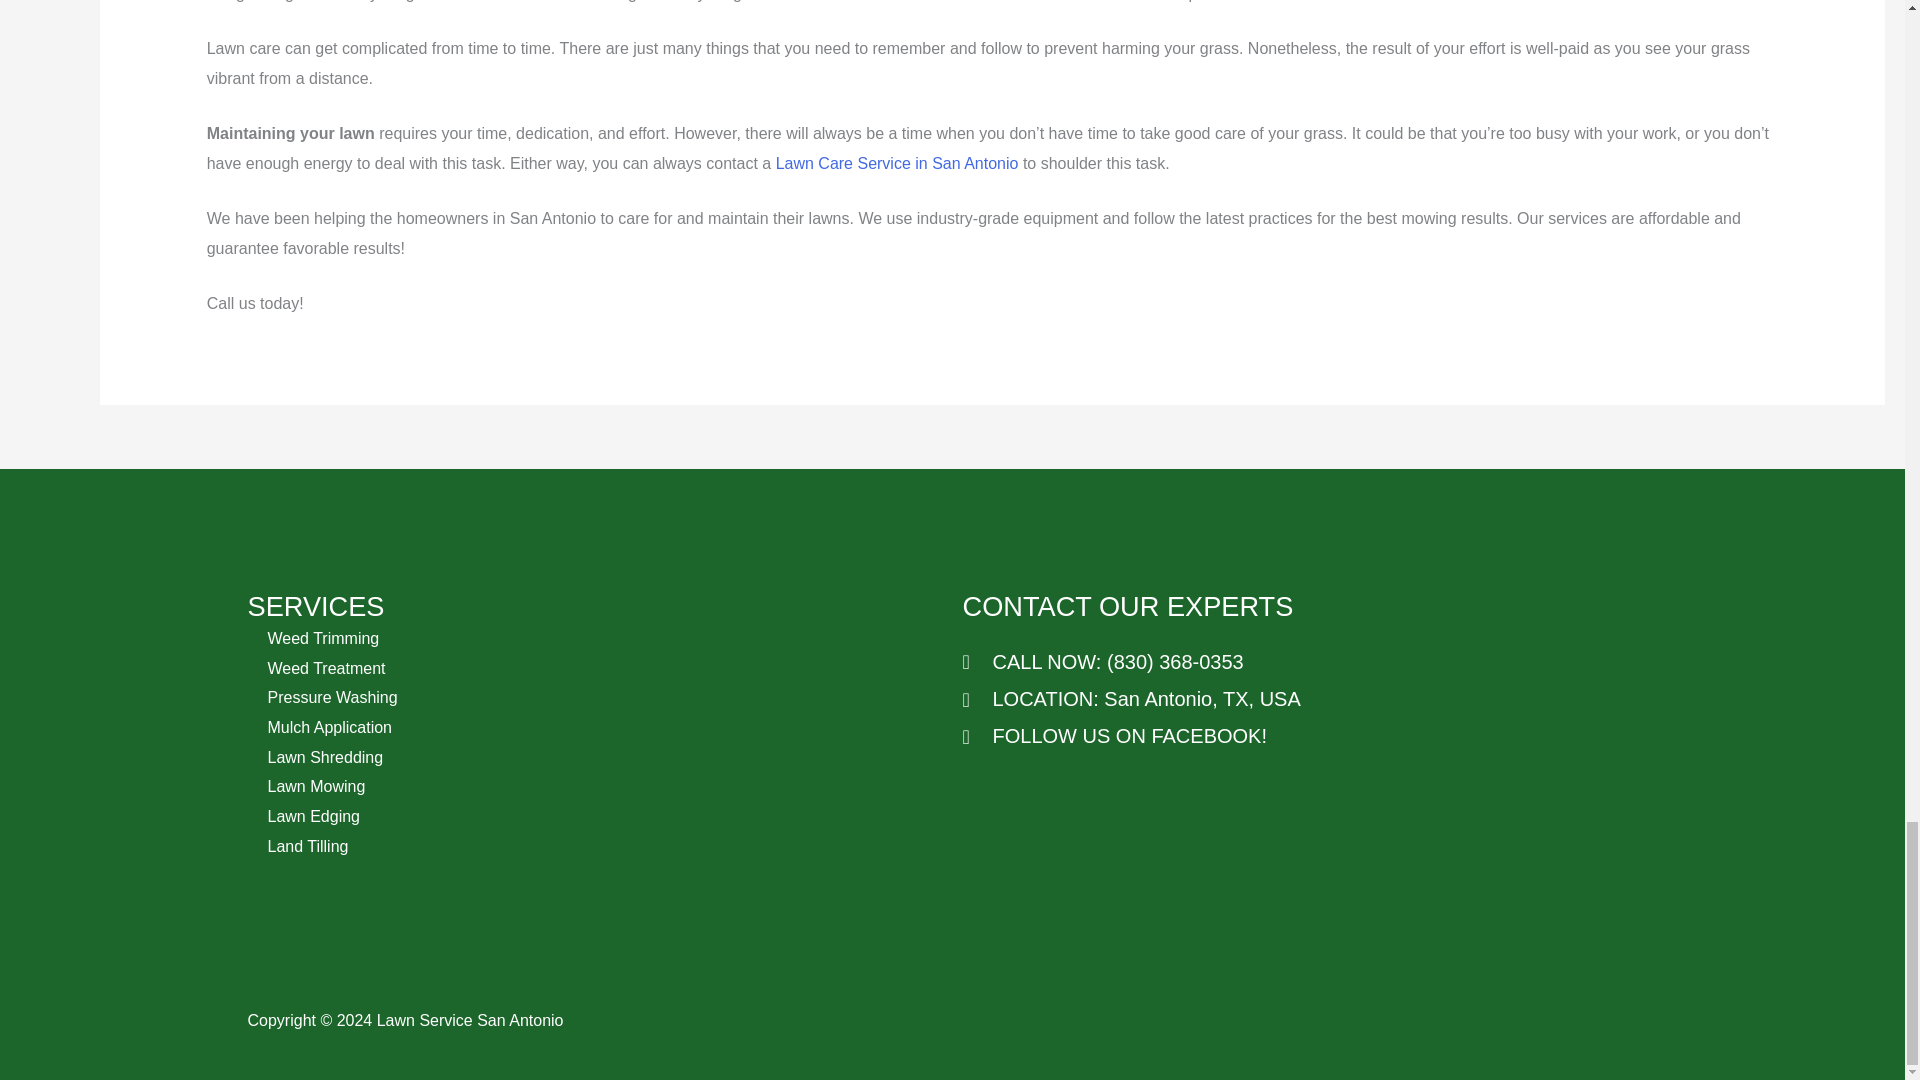  What do you see at coordinates (332, 698) in the screenshot?
I see `Pressure Washing` at bounding box center [332, 698].